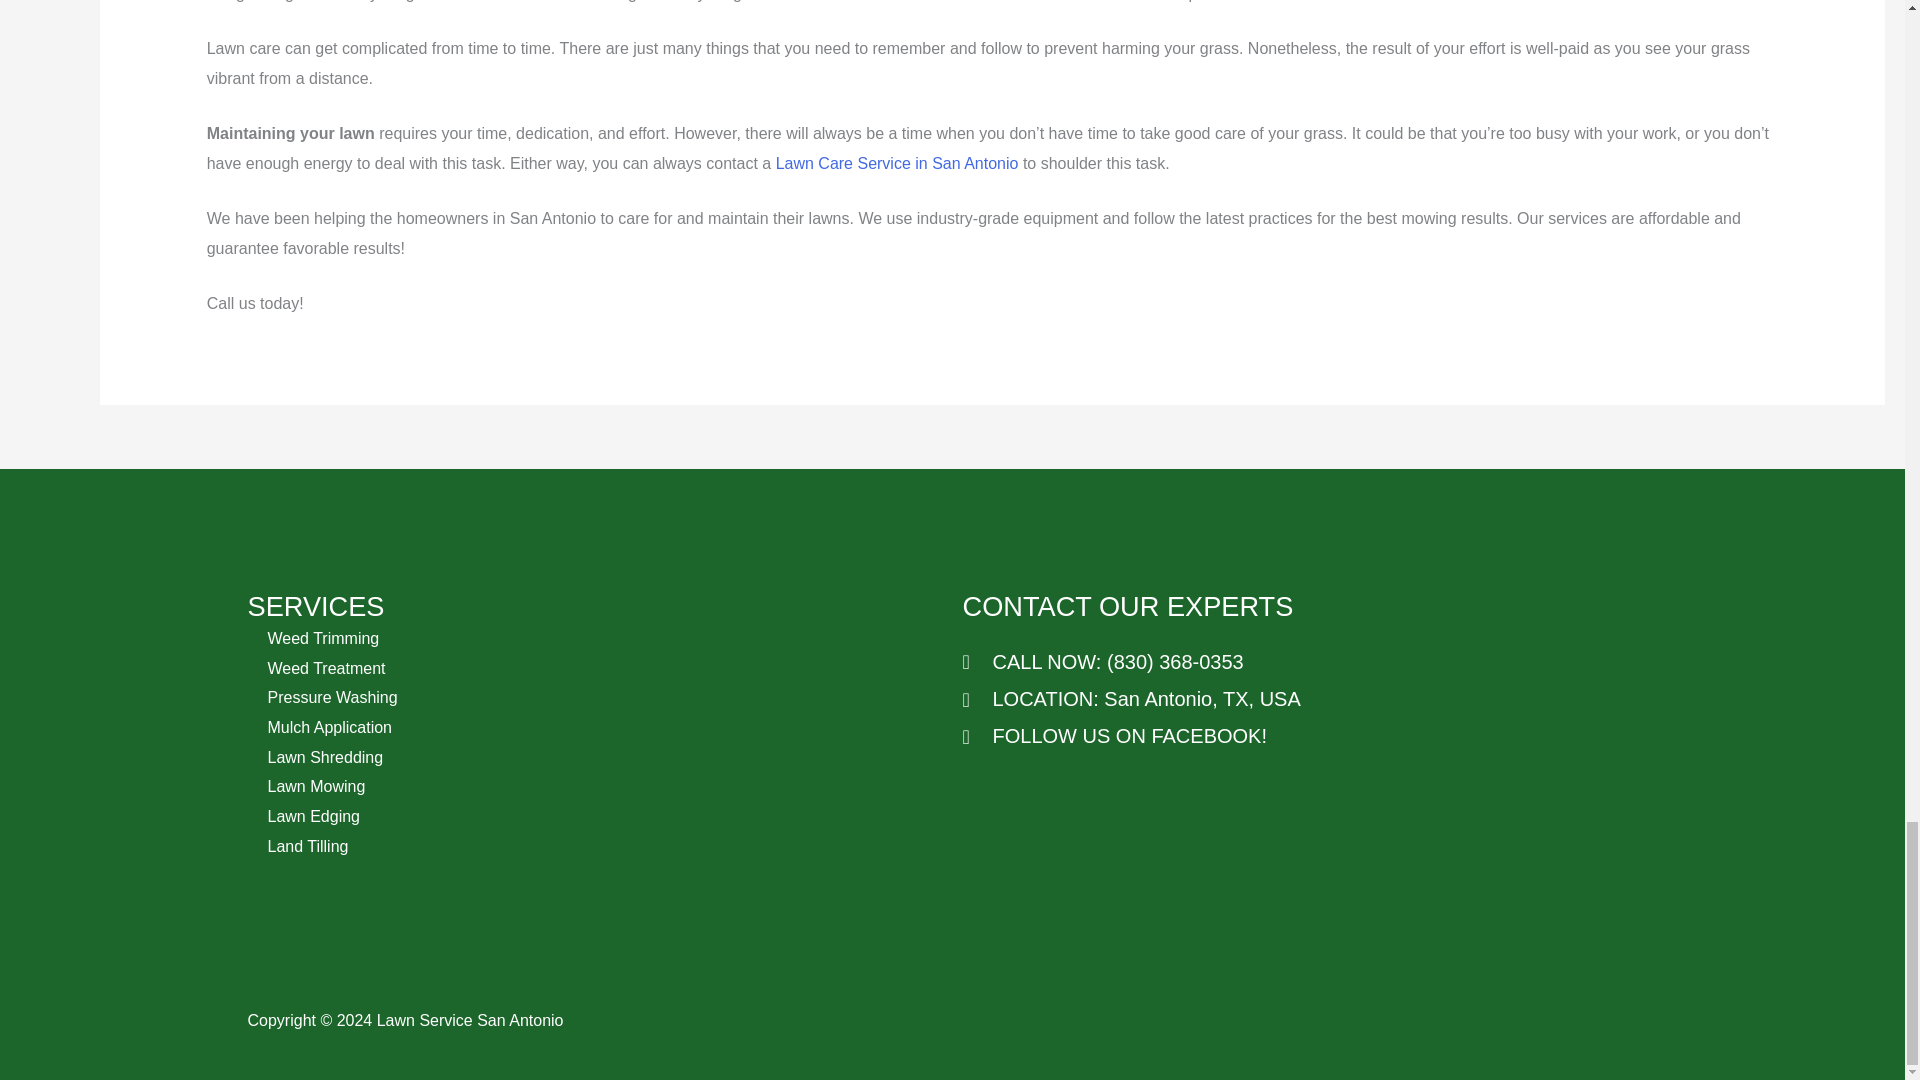  What do you see at coordinates (332, 698) in the screenshot?
I see `Pressure Washing` at bounding box center [332, 698].